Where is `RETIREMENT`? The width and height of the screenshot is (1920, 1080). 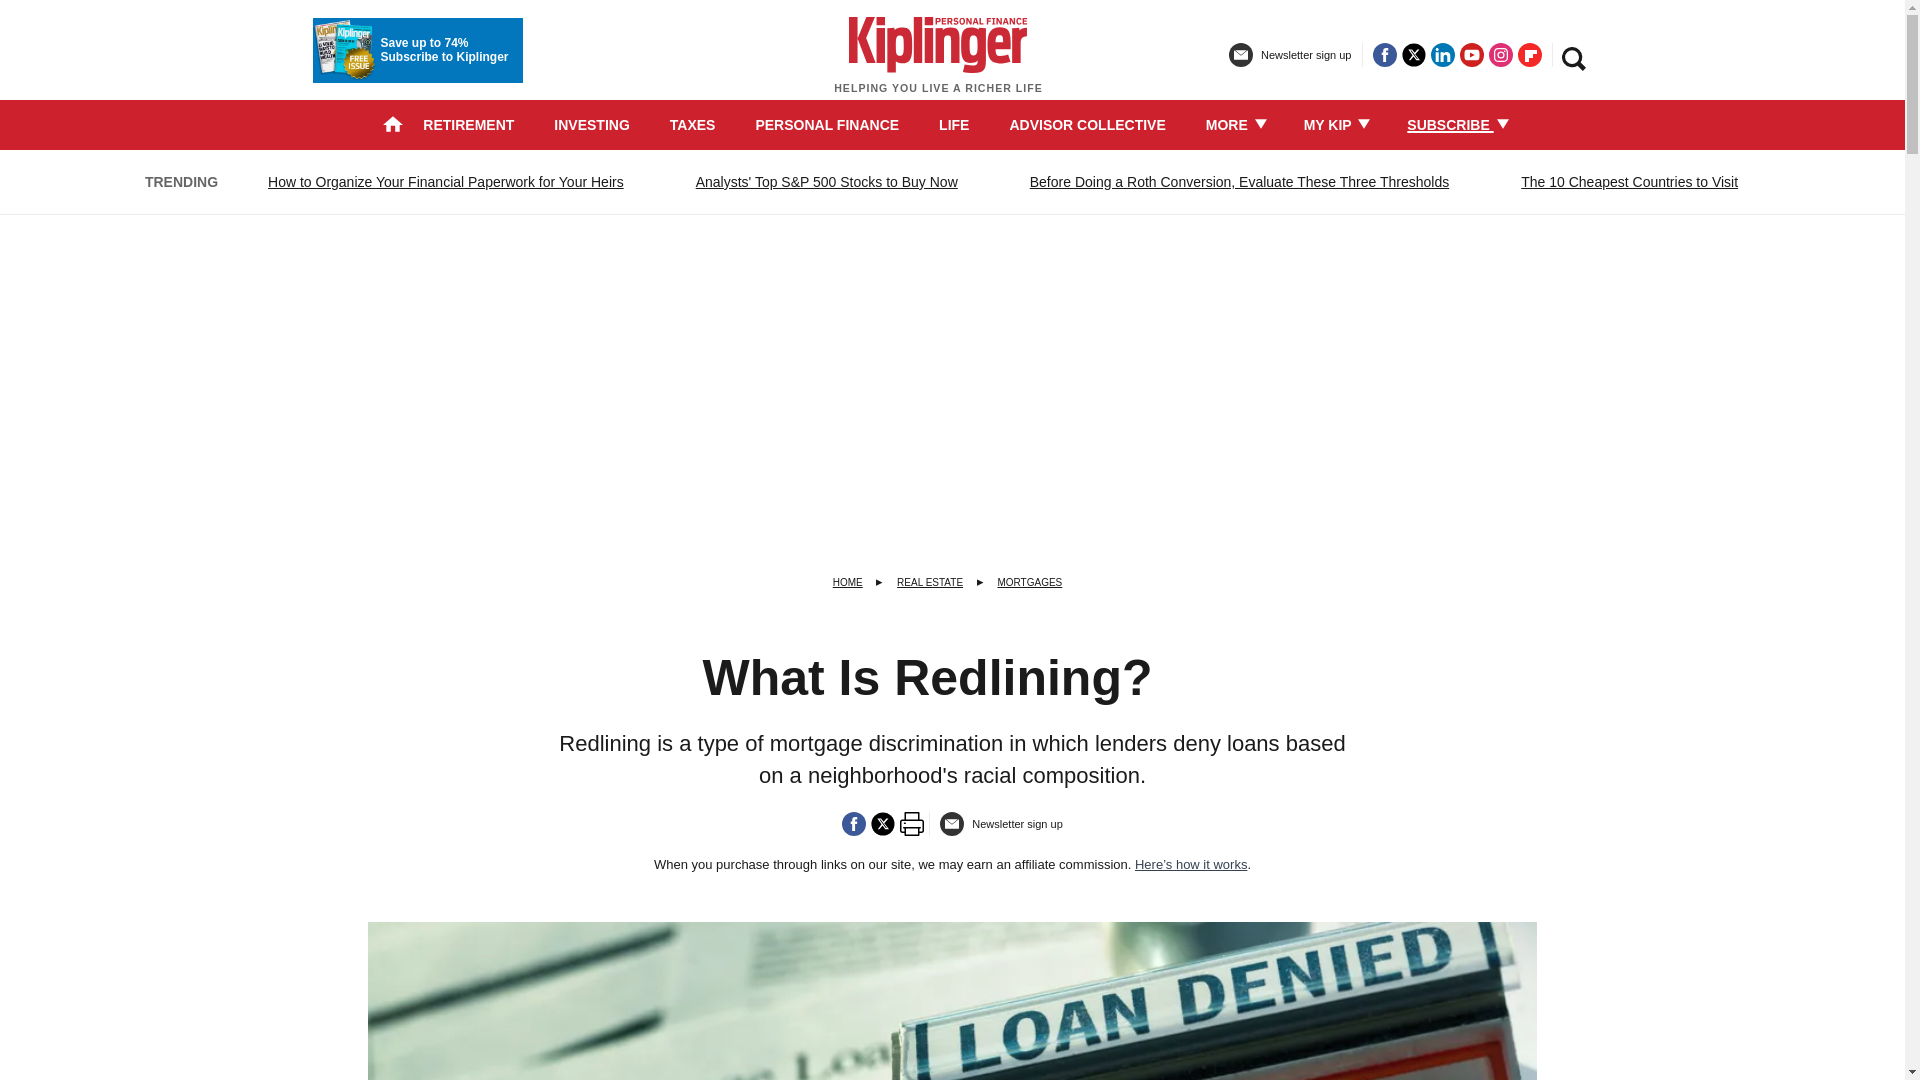
RETIREMENT is located at coordinates (468, 124).